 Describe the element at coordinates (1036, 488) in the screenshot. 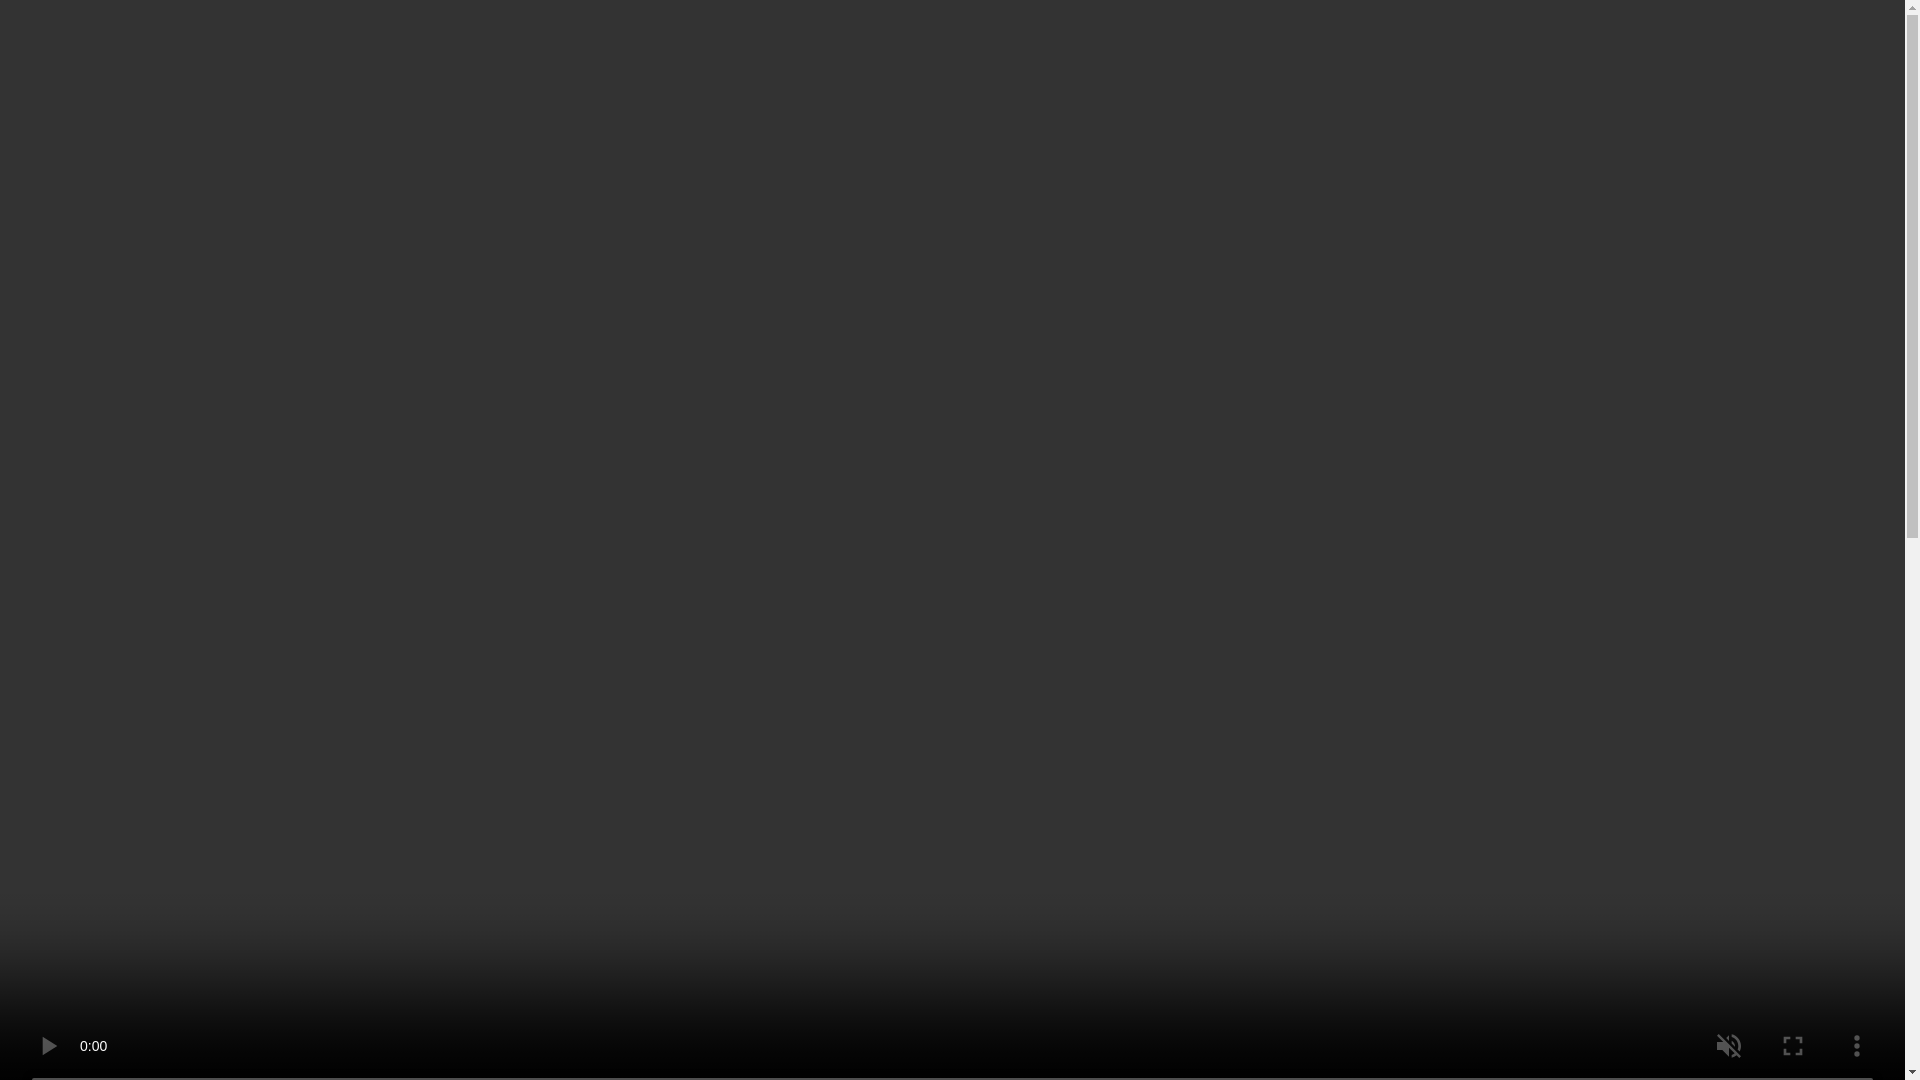

I see `1` at that location.